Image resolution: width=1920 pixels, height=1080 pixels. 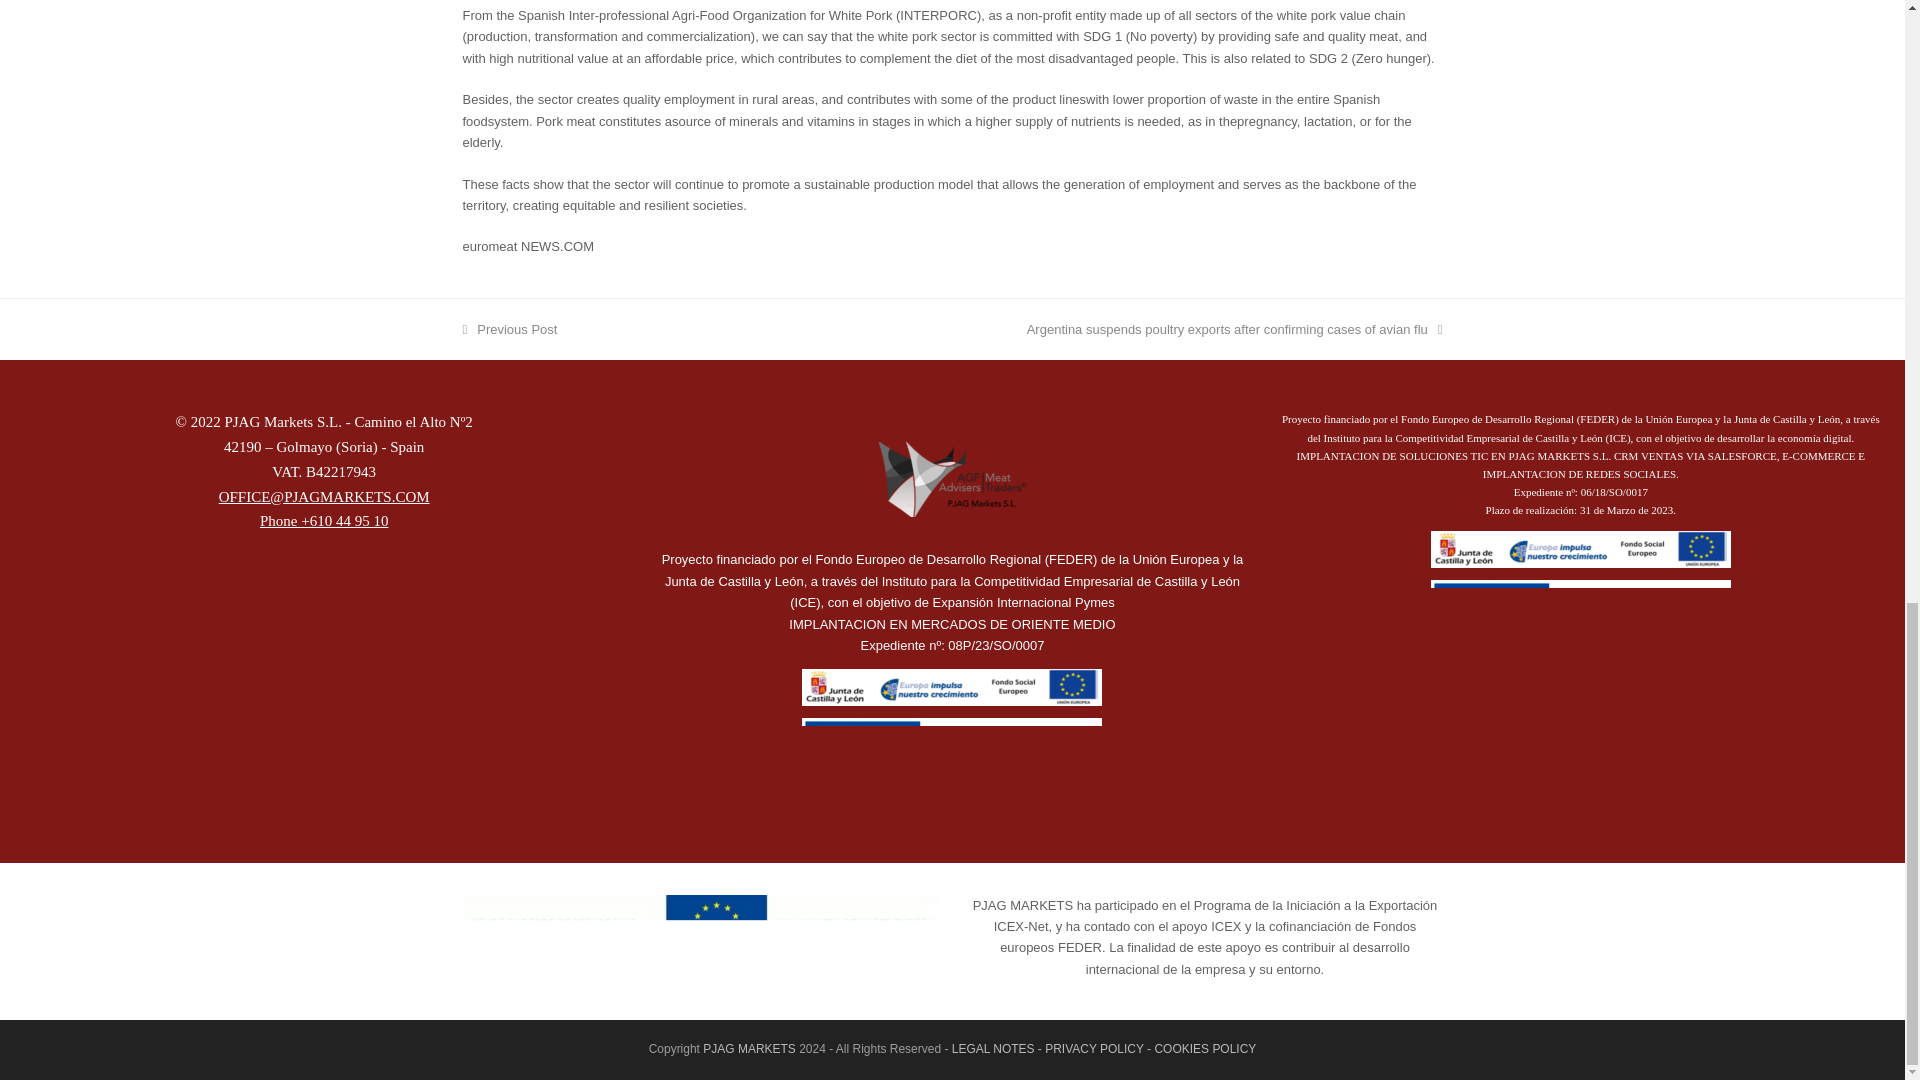 What do you see at coordinates (749, 1049) in the screenshot?
I see `PRIVACY POLICY -` at bounding box center [749, 1049].